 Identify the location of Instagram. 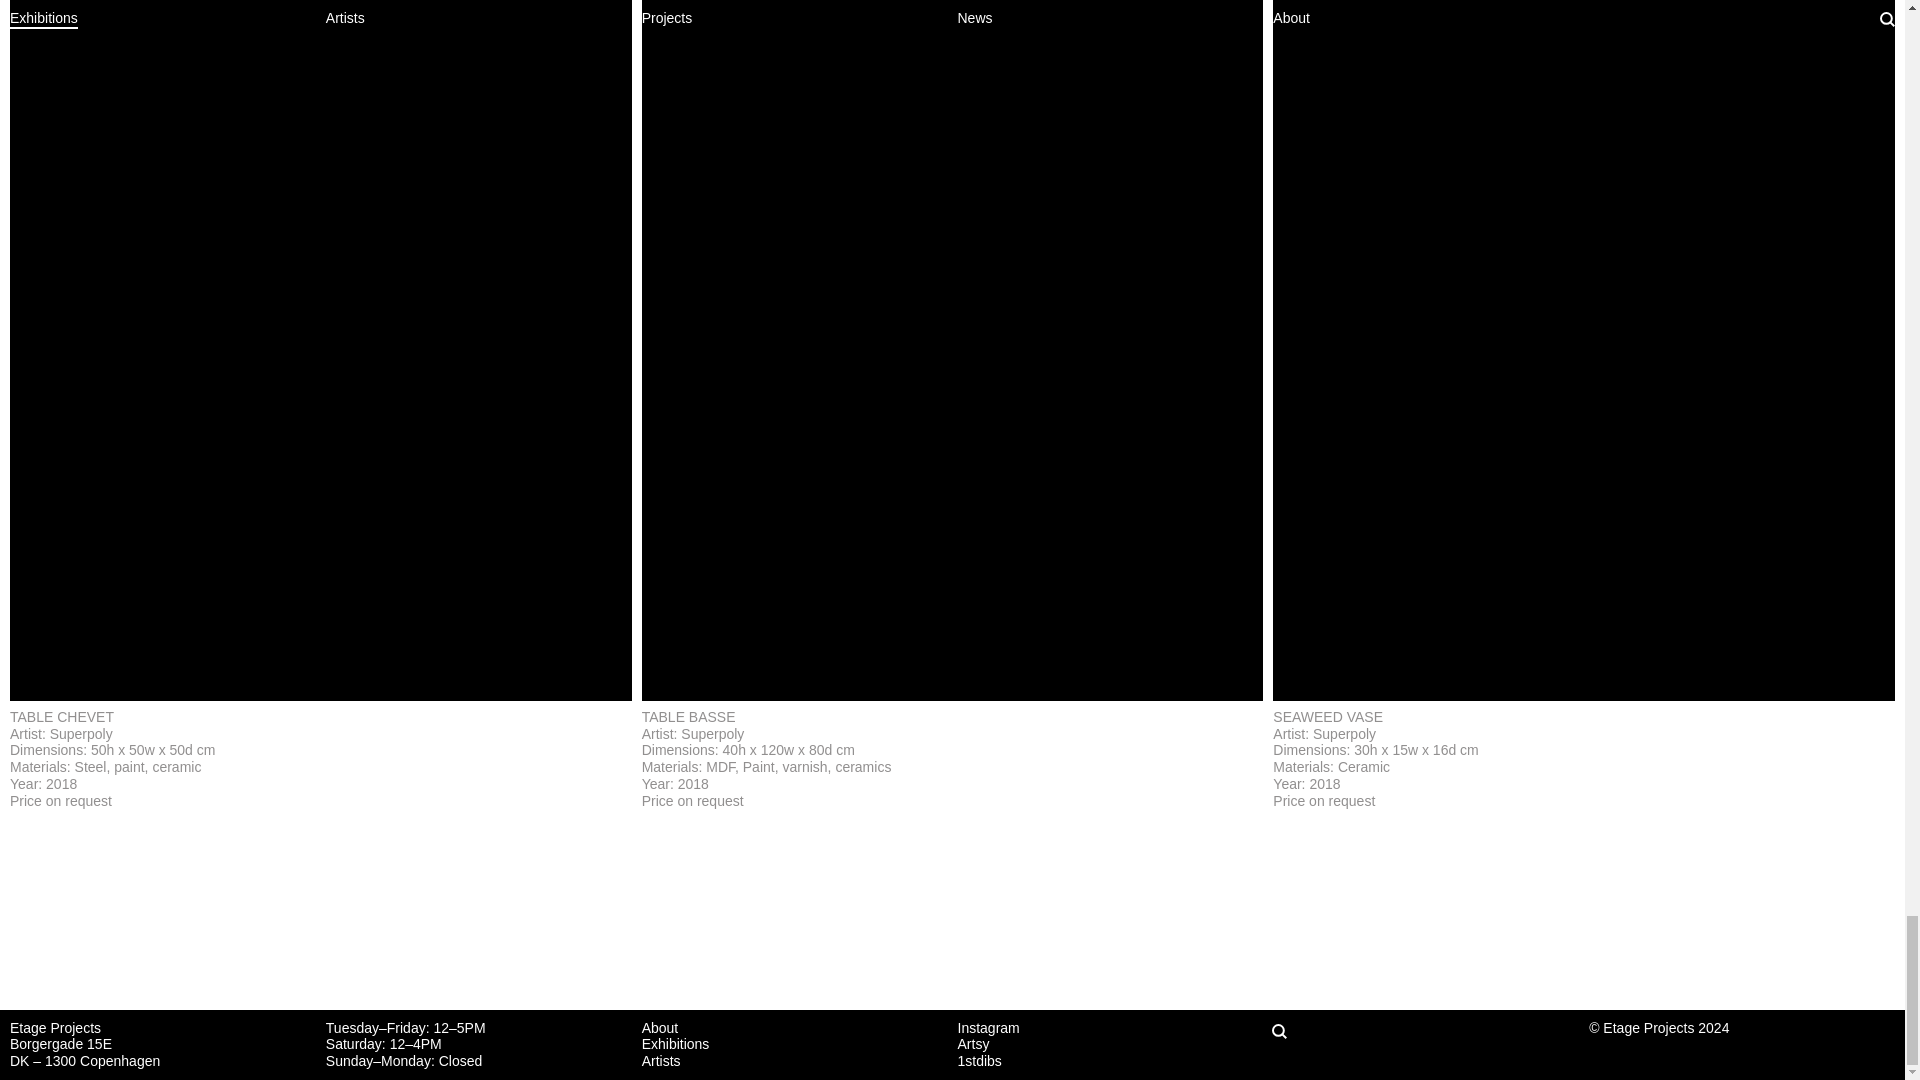
(988, 1027).